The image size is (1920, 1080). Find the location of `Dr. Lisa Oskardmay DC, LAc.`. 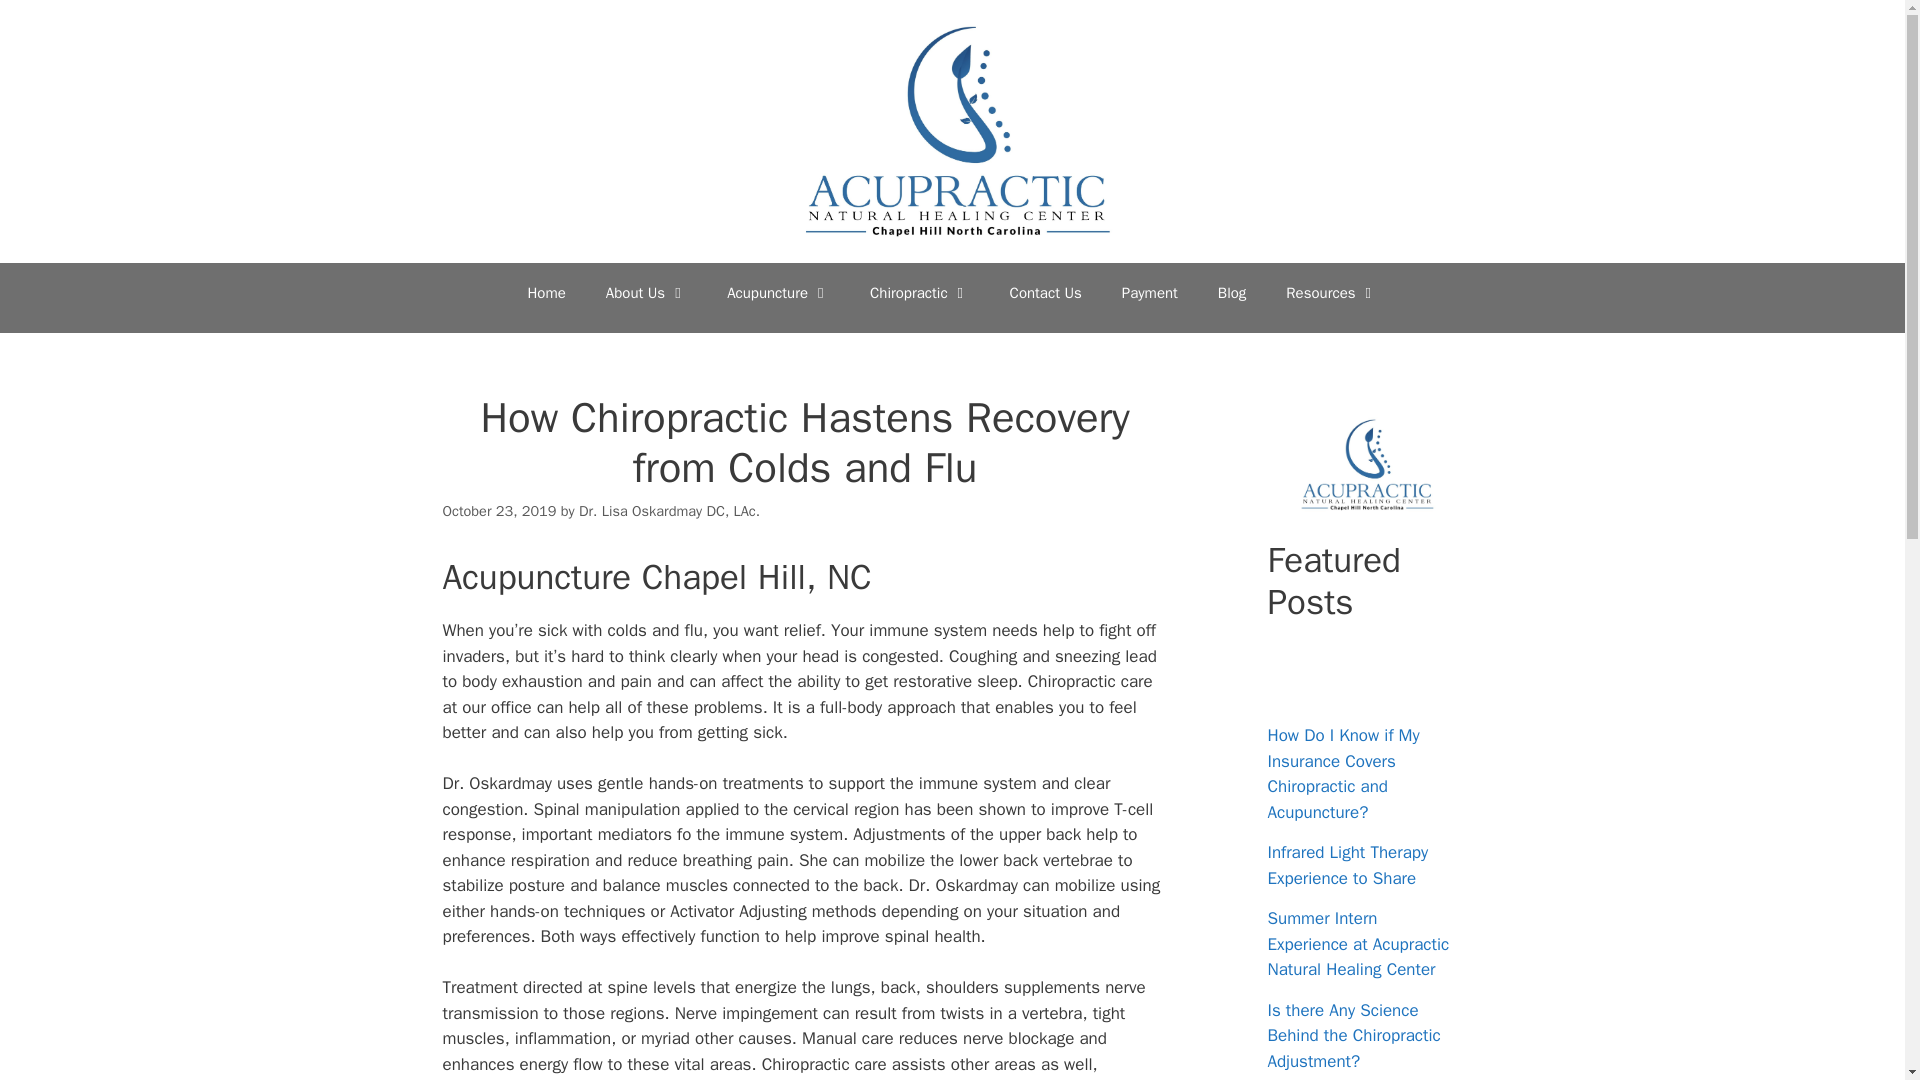

Dr. Lisa Oskardmay DC, LAc. is located at coordinates (670, 510).